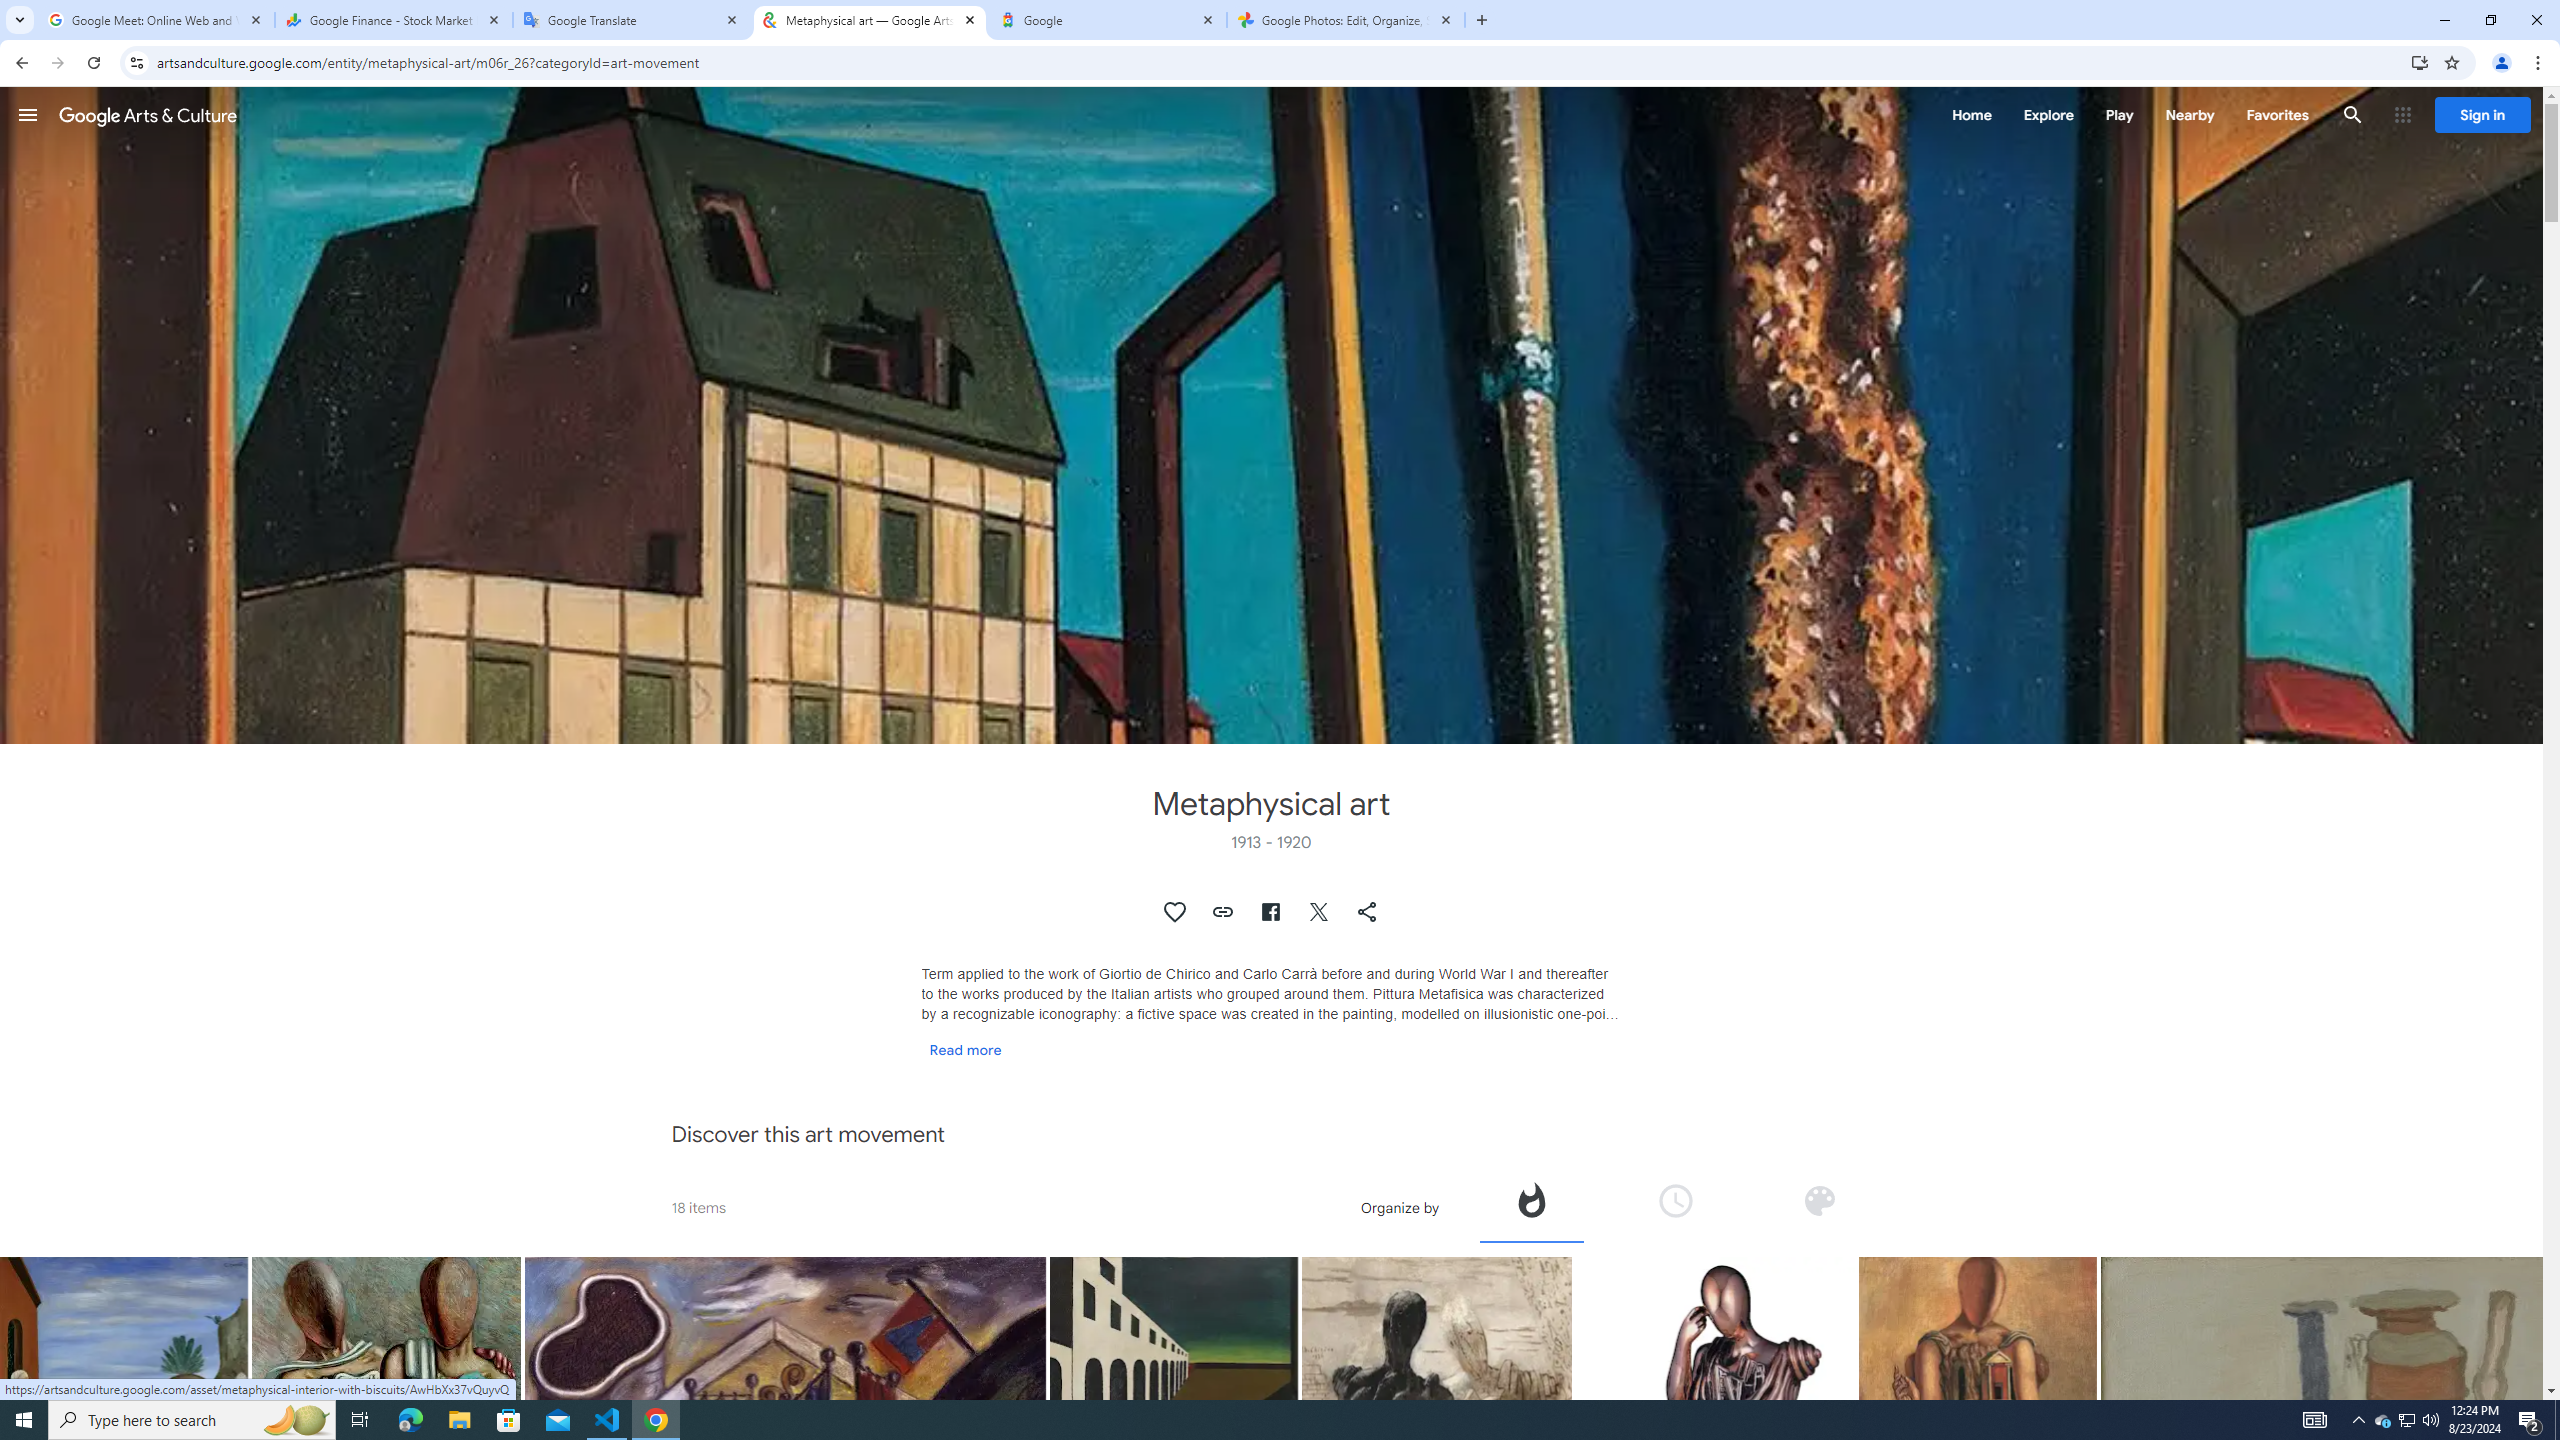 The image size is (2560, 1440). Describe the element at coordinates (1437, 1435) in the screenshot. I see `The mysterious archaeologists` at that location.